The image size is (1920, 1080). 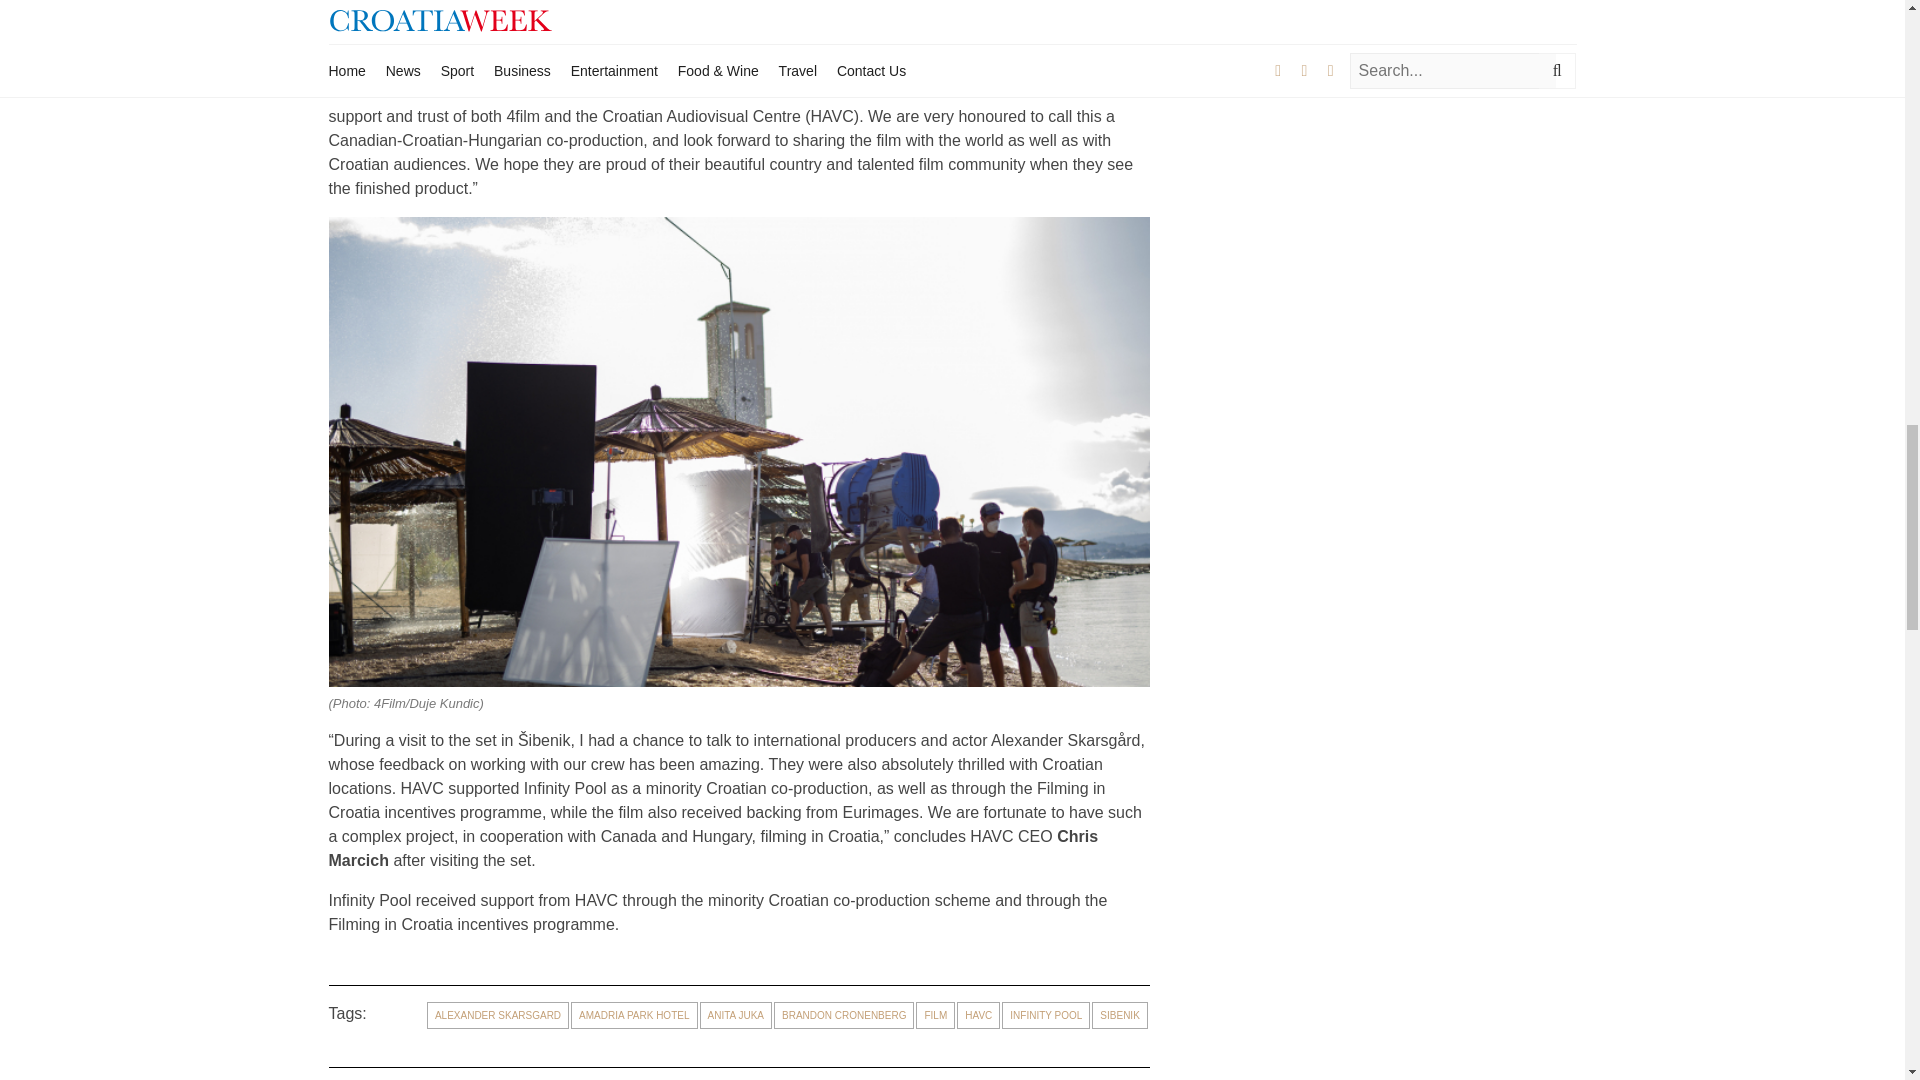 What do you see at coordinates (843, 1016) in the screenshot?
I see `BRANDON CRONENBERG` at bounding box center [843, 1016].